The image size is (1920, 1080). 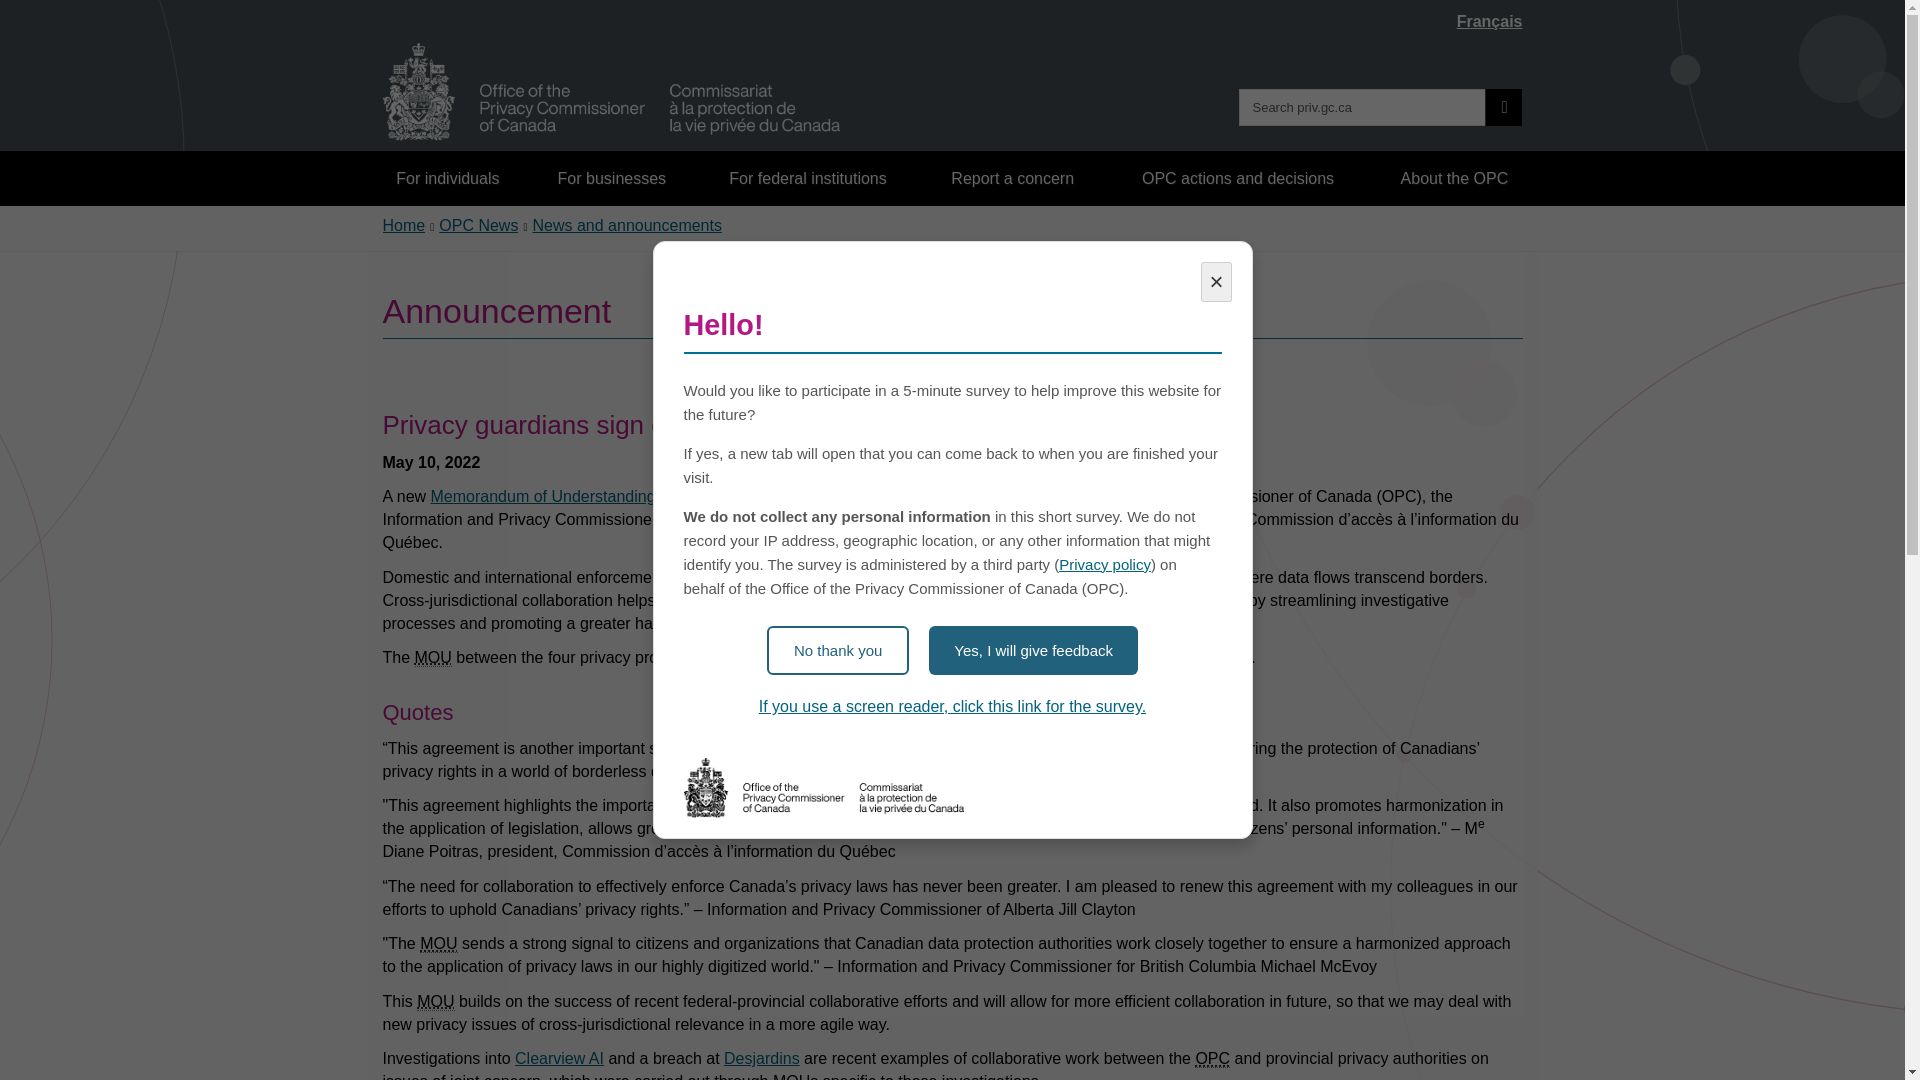 I want to click on For federal institutions, so click(x=807, y=178).